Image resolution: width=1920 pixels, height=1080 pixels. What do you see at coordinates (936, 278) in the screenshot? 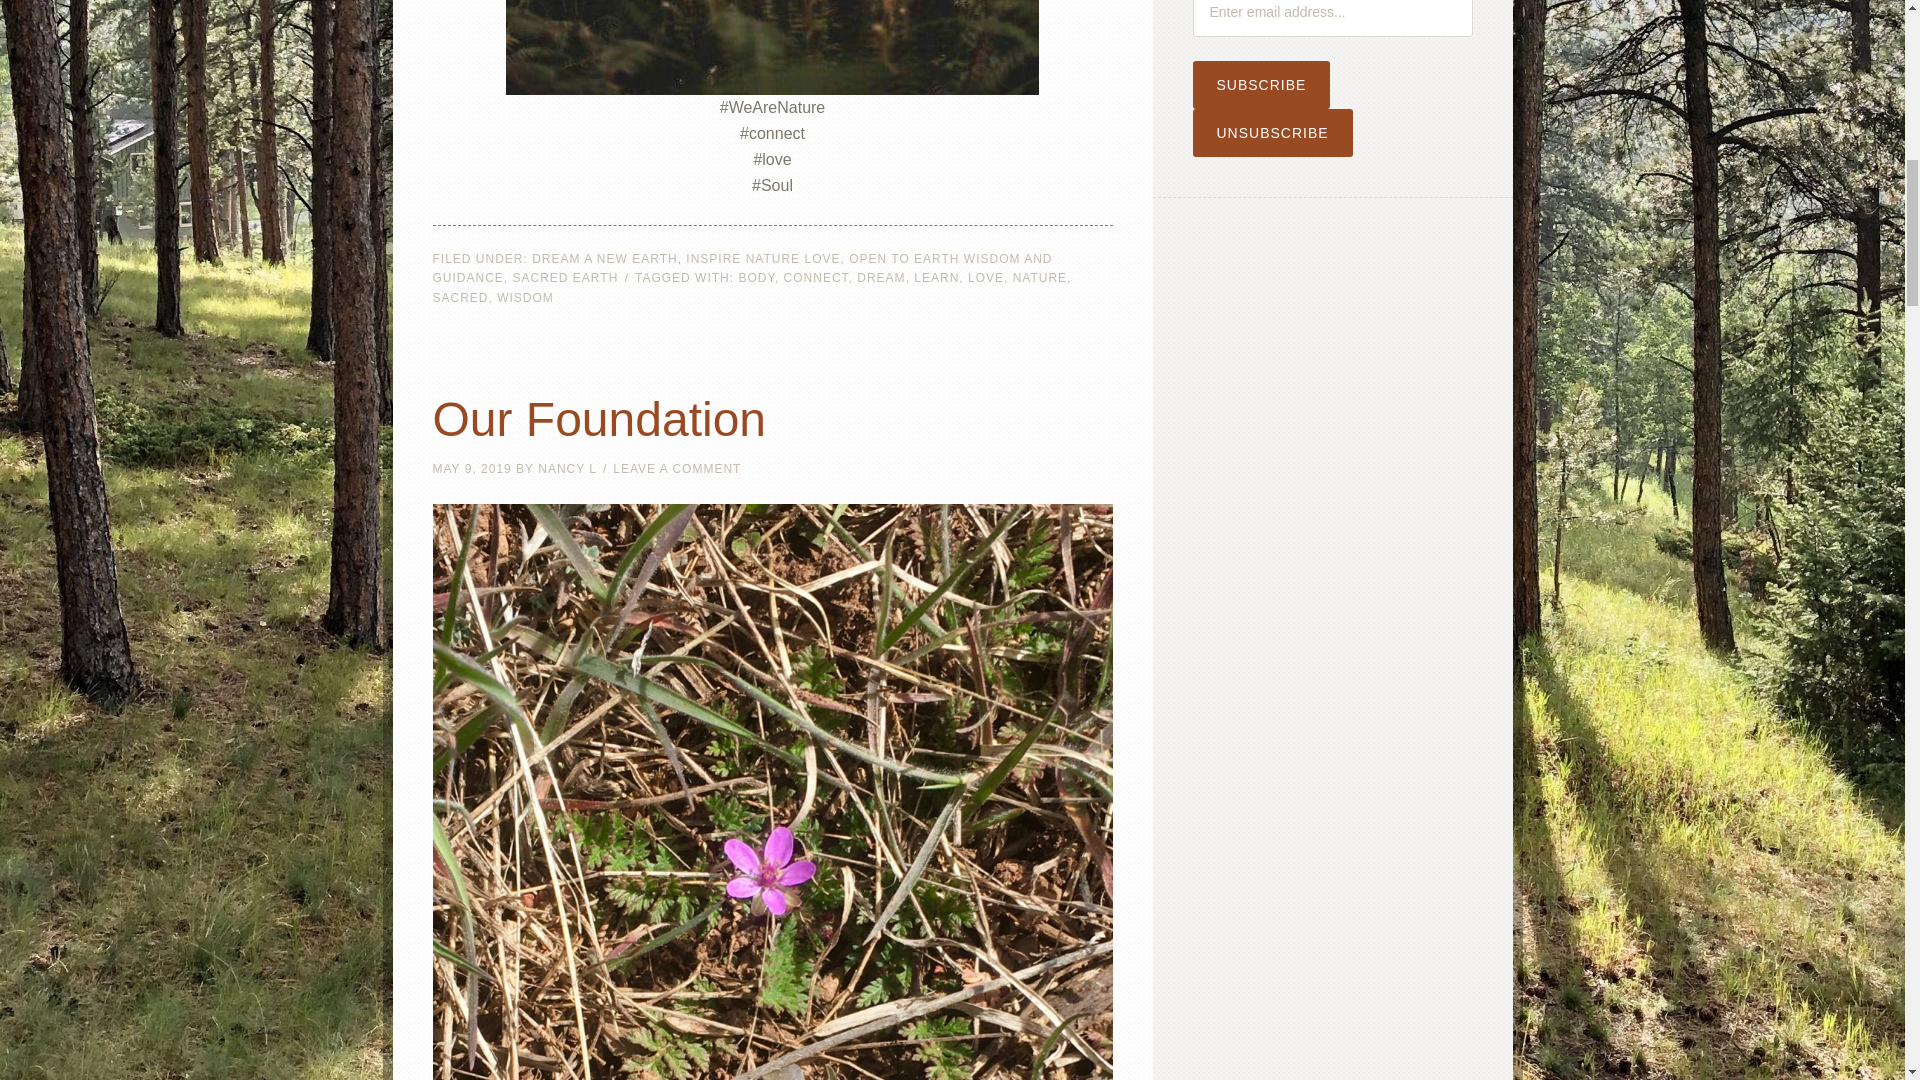
I see `LEARN` at bounding box center [936, 278].